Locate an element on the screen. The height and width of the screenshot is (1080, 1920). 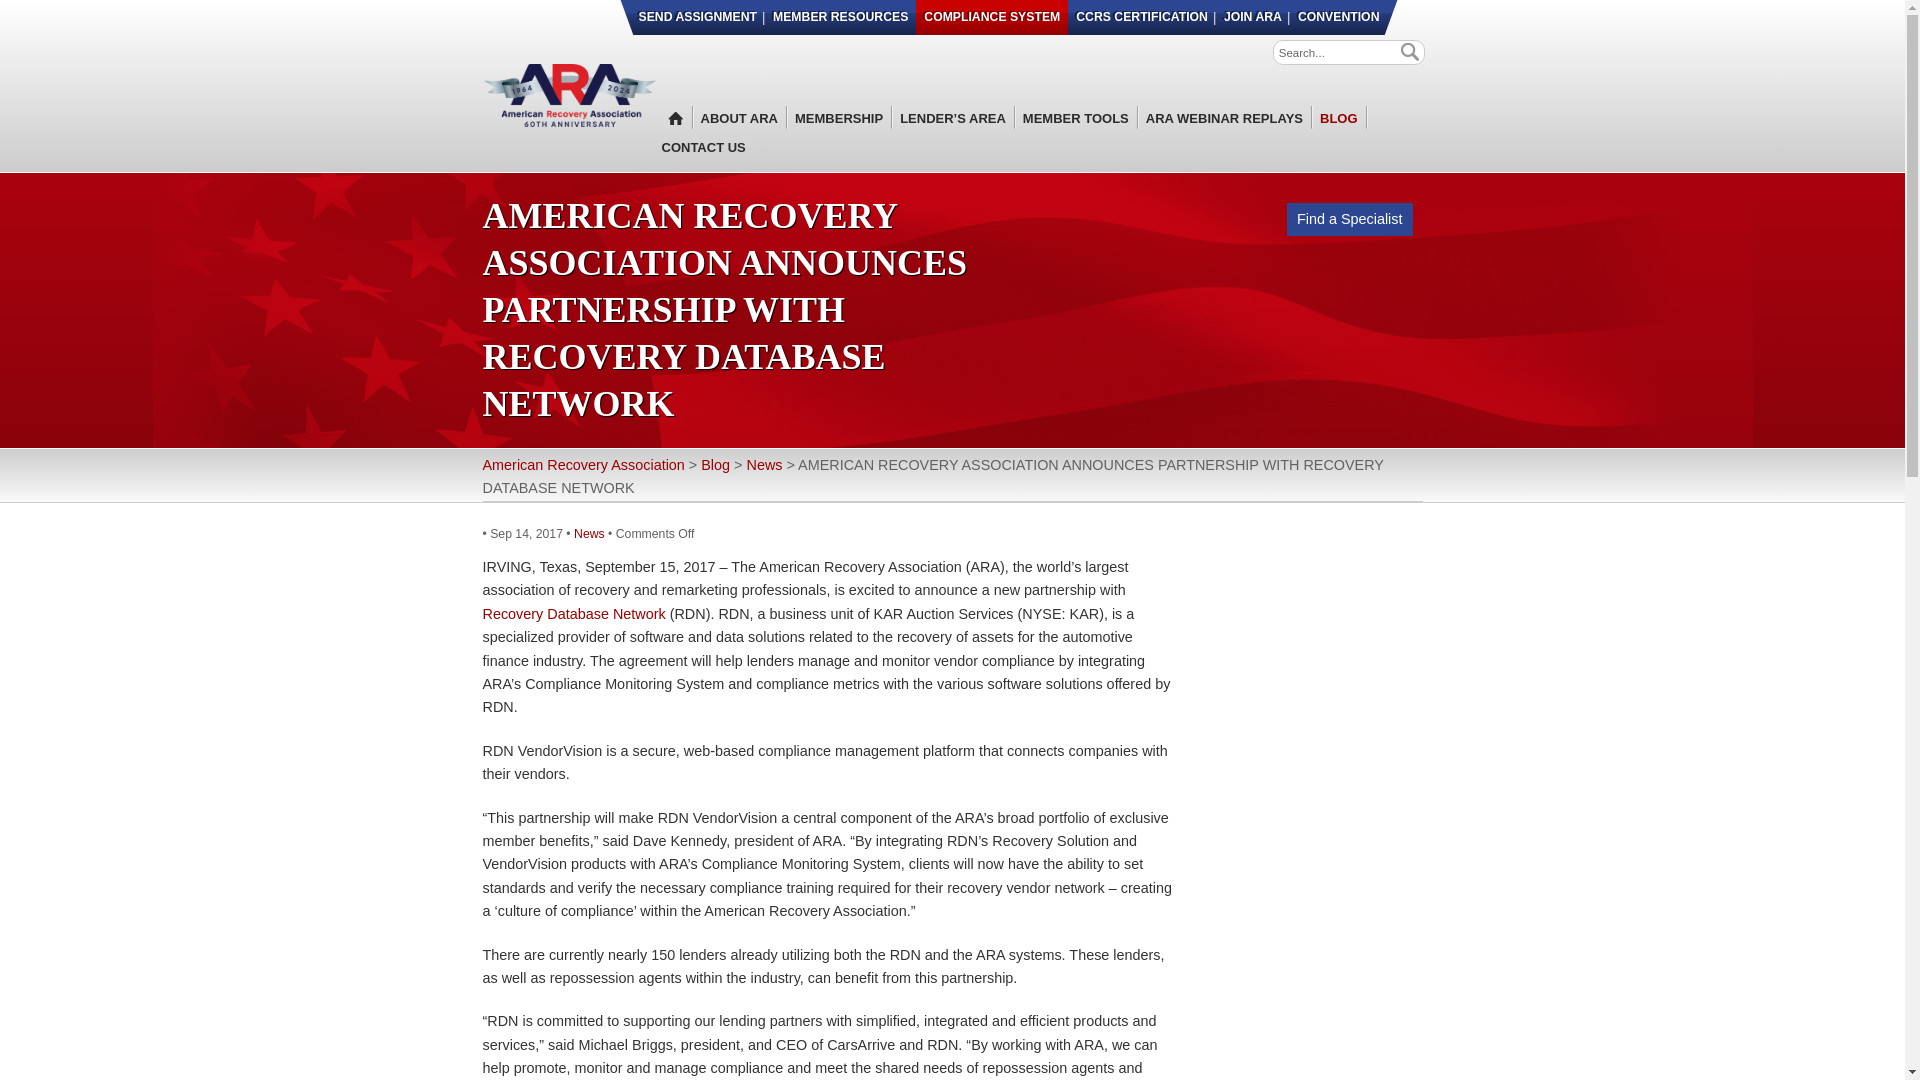
JOIN ARA is located at coordinates (1252, 17).